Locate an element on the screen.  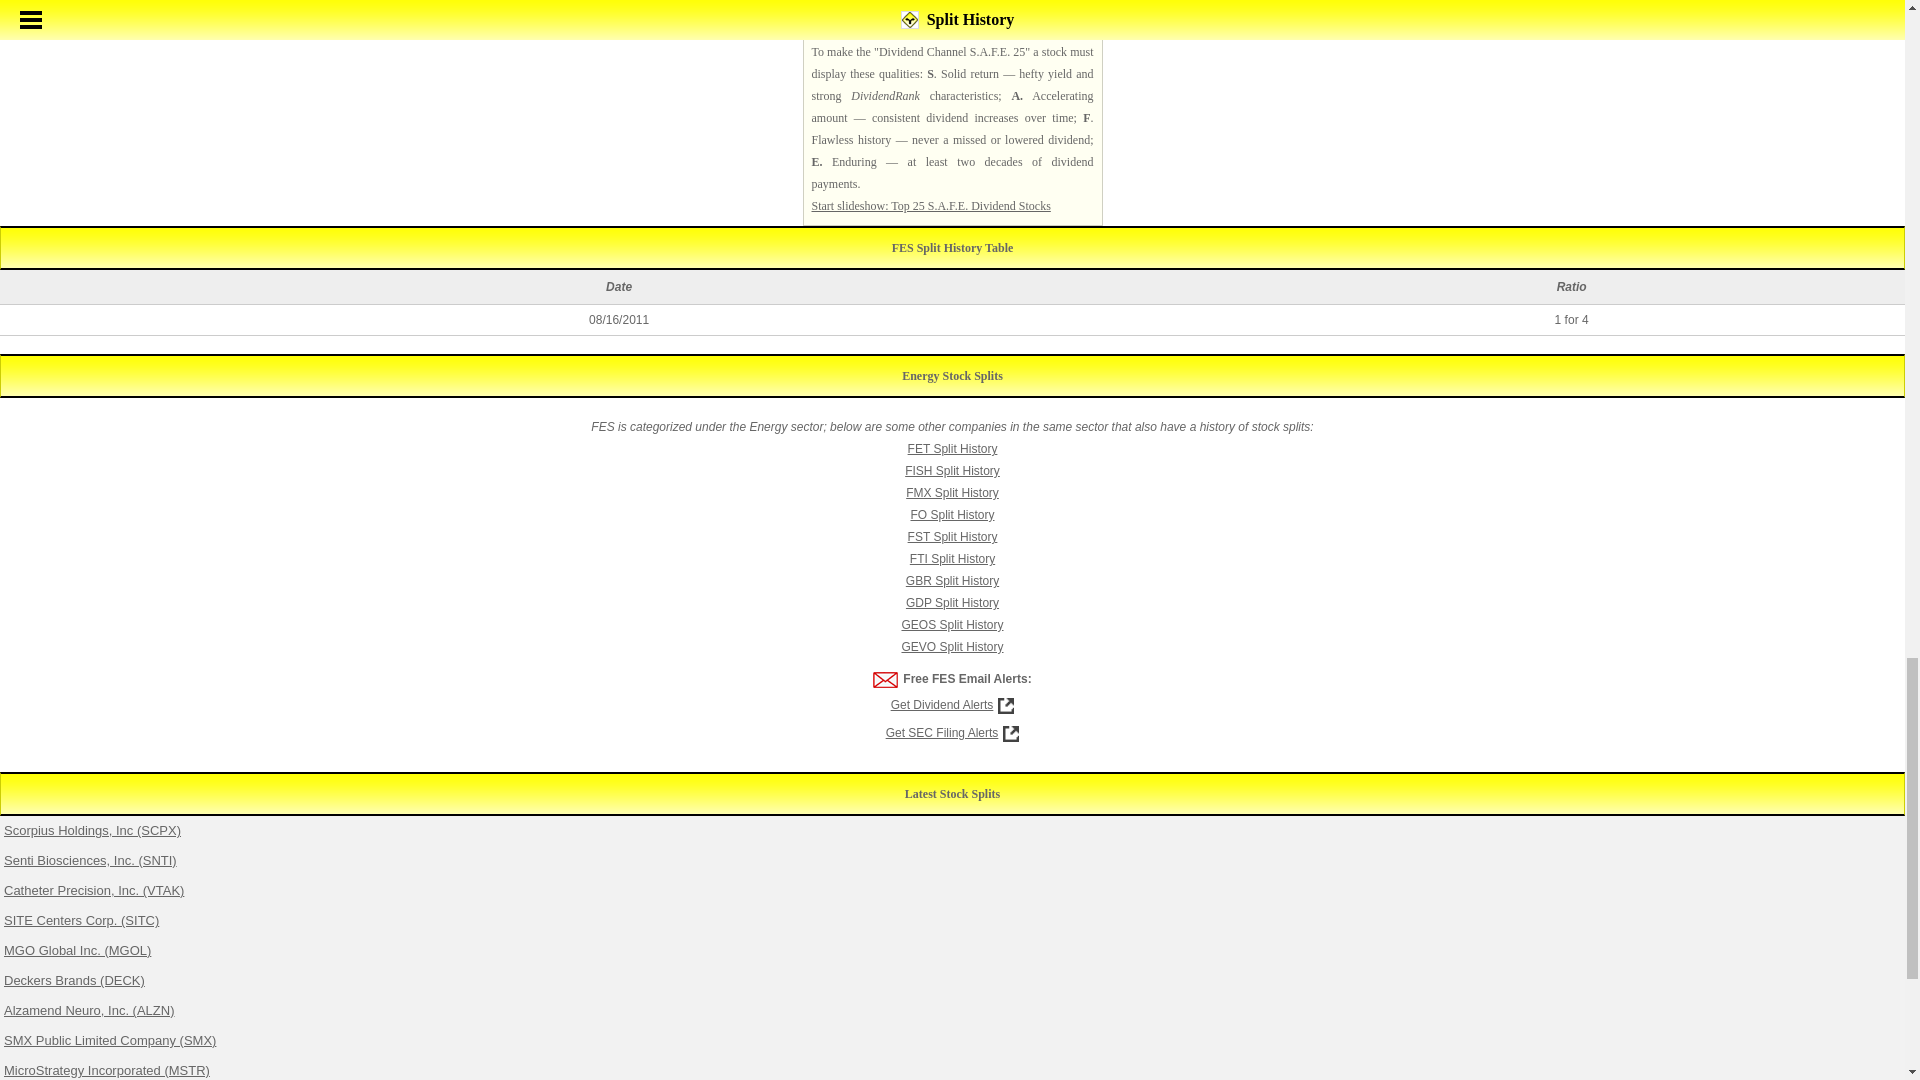
FMX Split History is located at coordinates (952, 493).